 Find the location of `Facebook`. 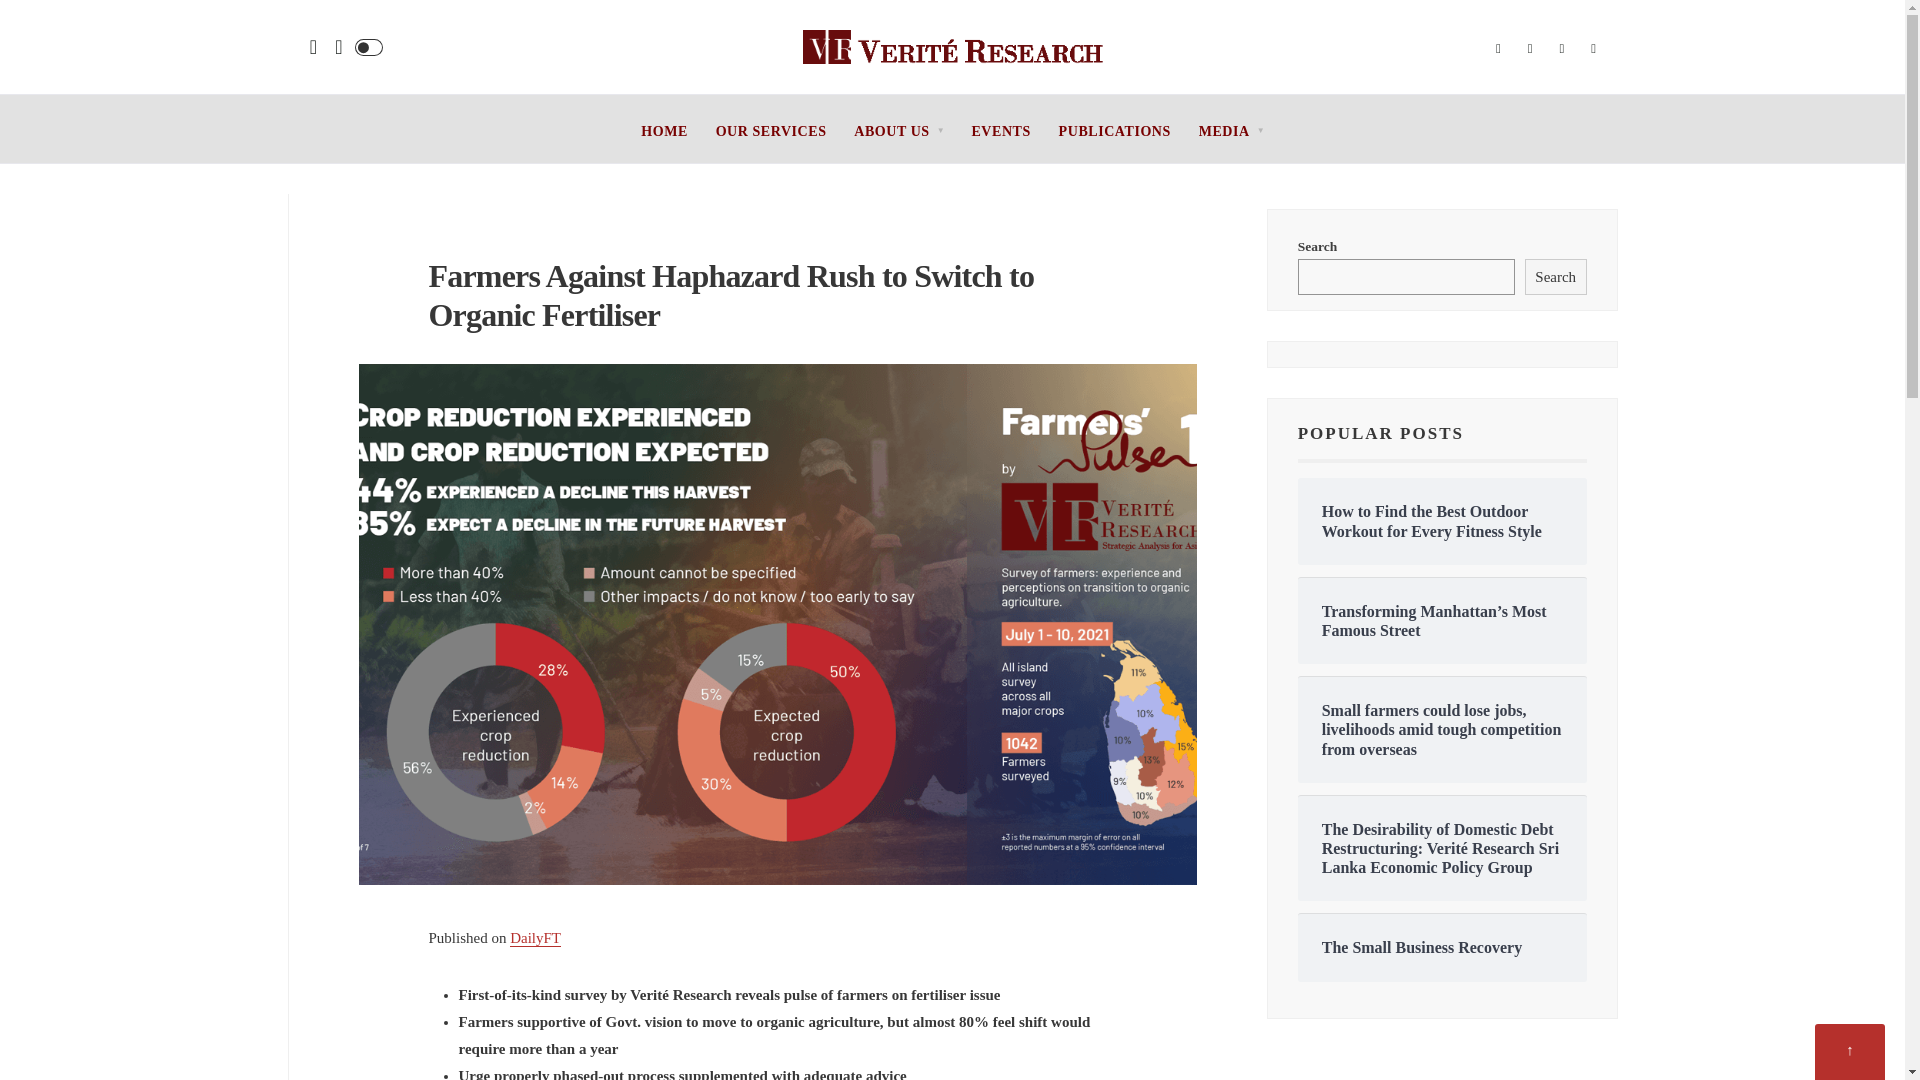

Facebook is located at coordinates (1498, 49).